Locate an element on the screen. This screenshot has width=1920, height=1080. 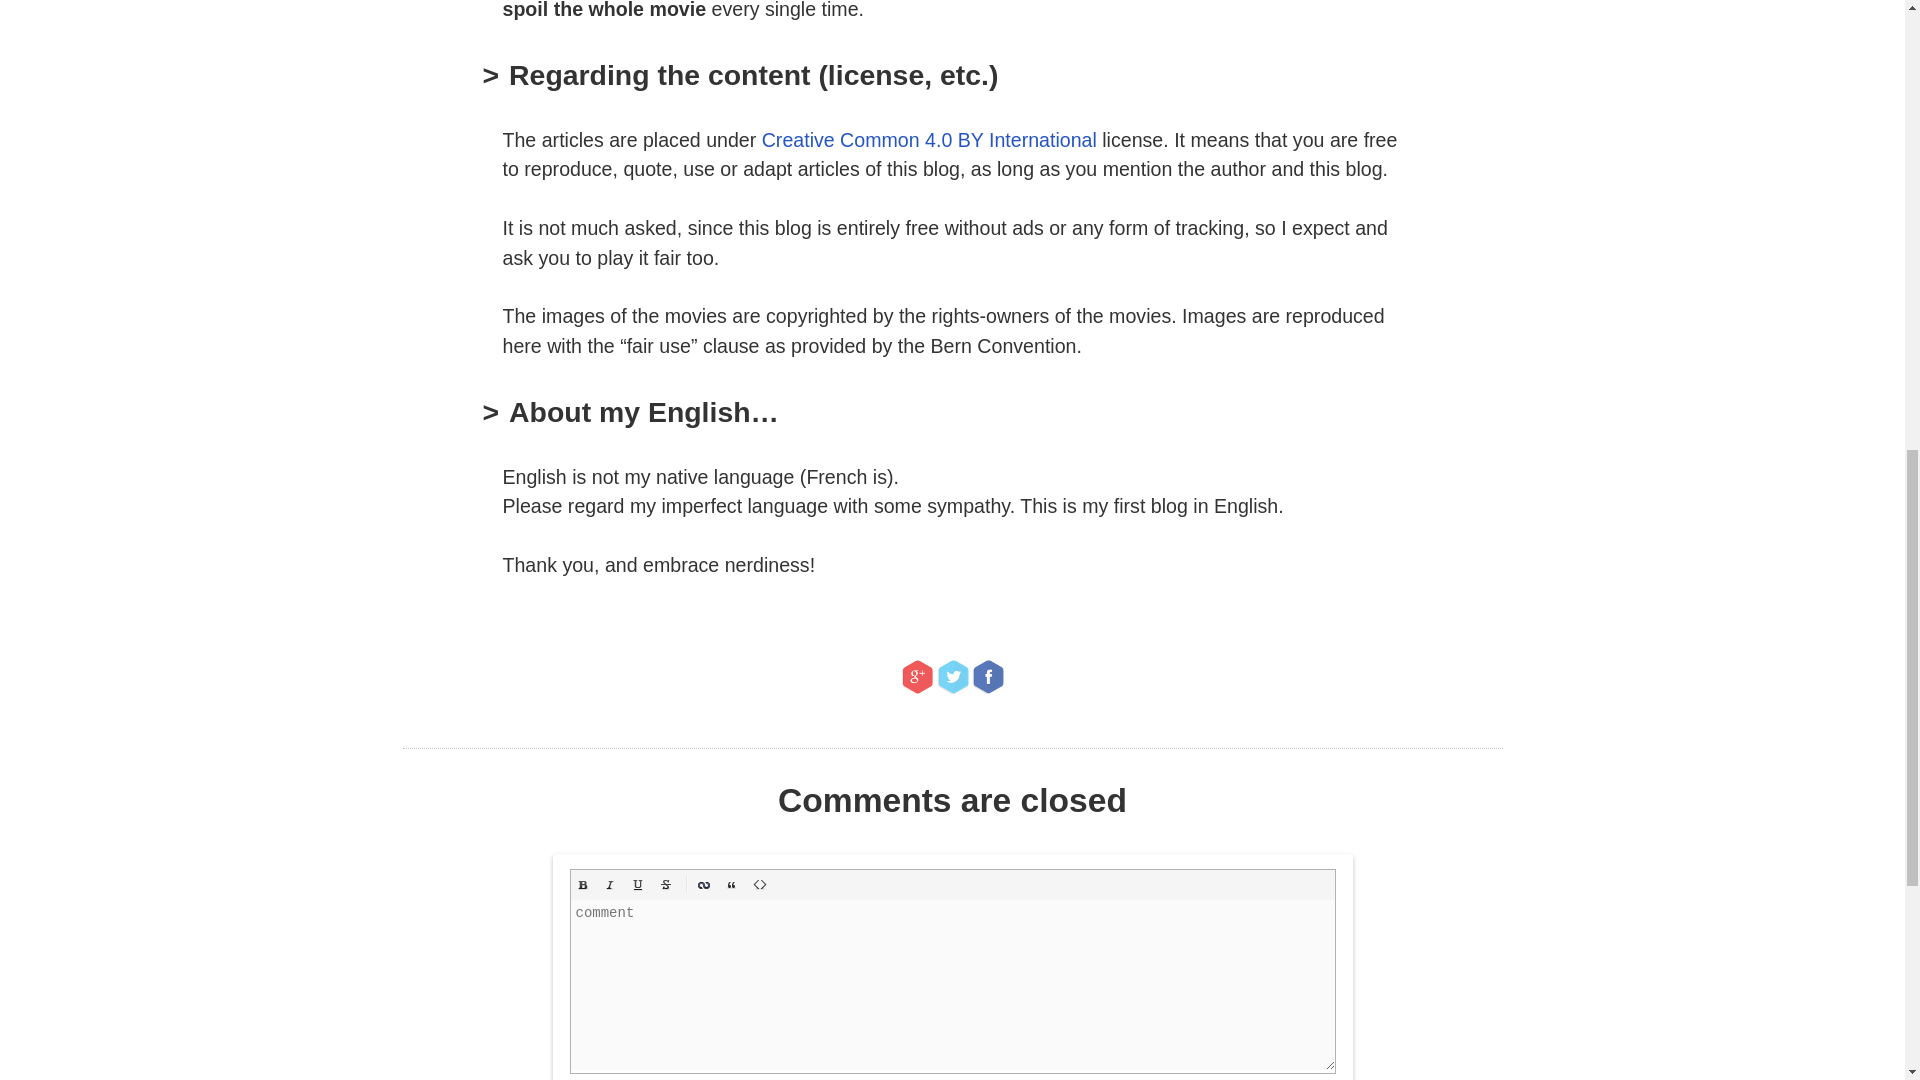
Insert formated code is located at coordinates (760, 884).